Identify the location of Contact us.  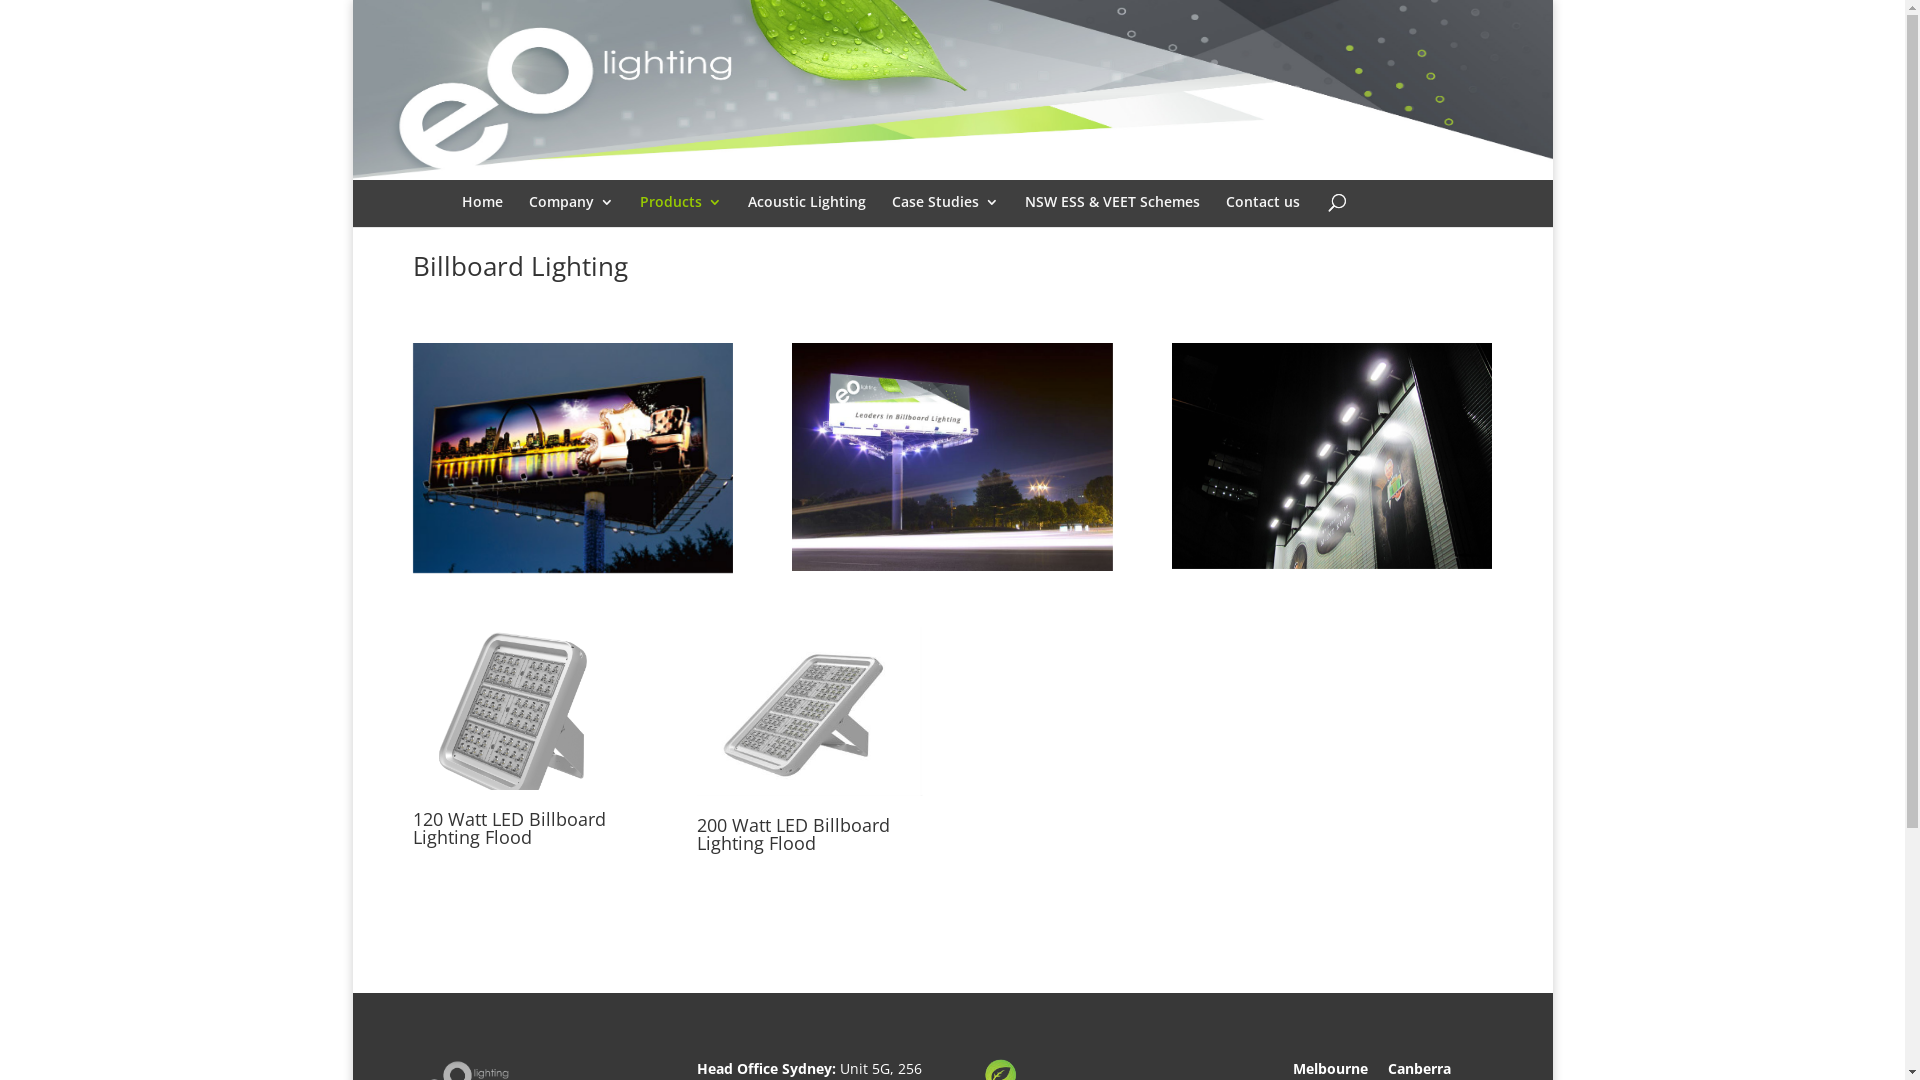
(1263, 216).